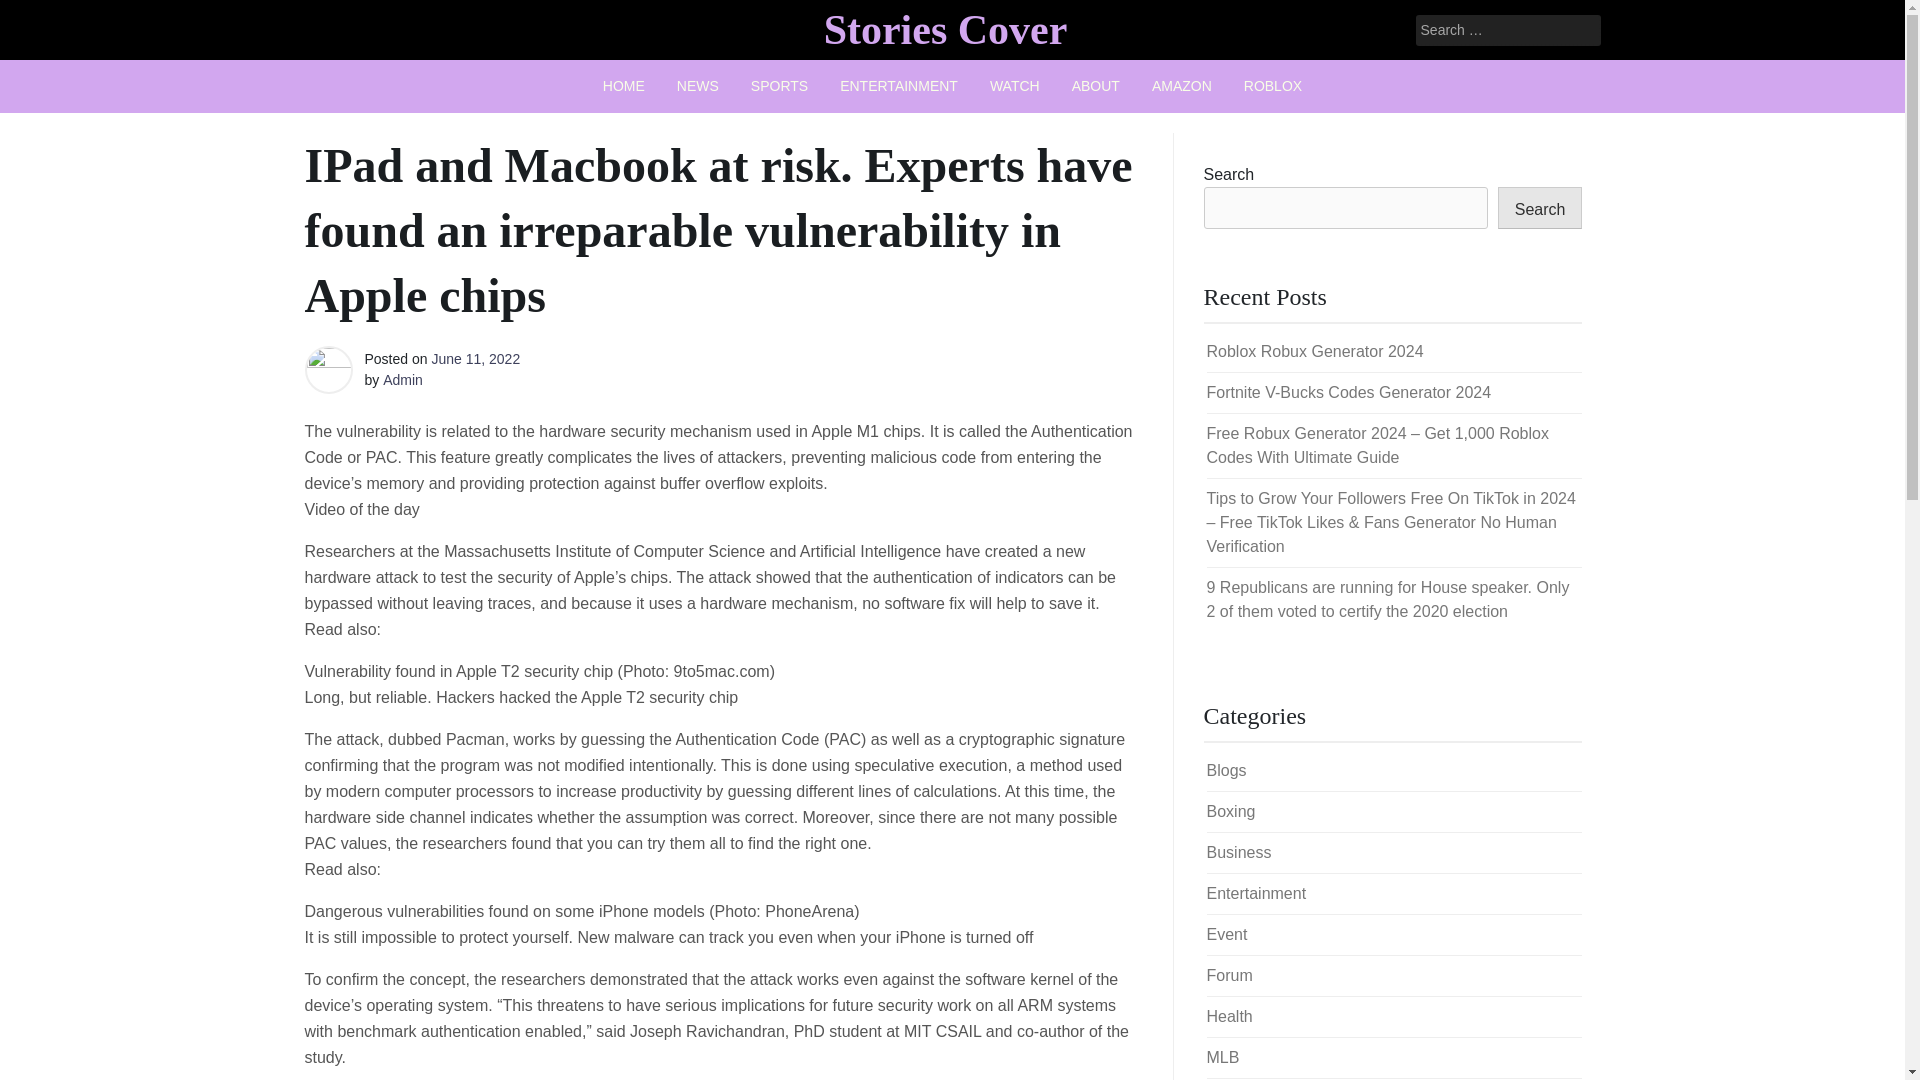 The image size is (1920, 1080). Describe the element at coordinates (1182, 86) in the screenshot. I see `AMAZON` at that location.